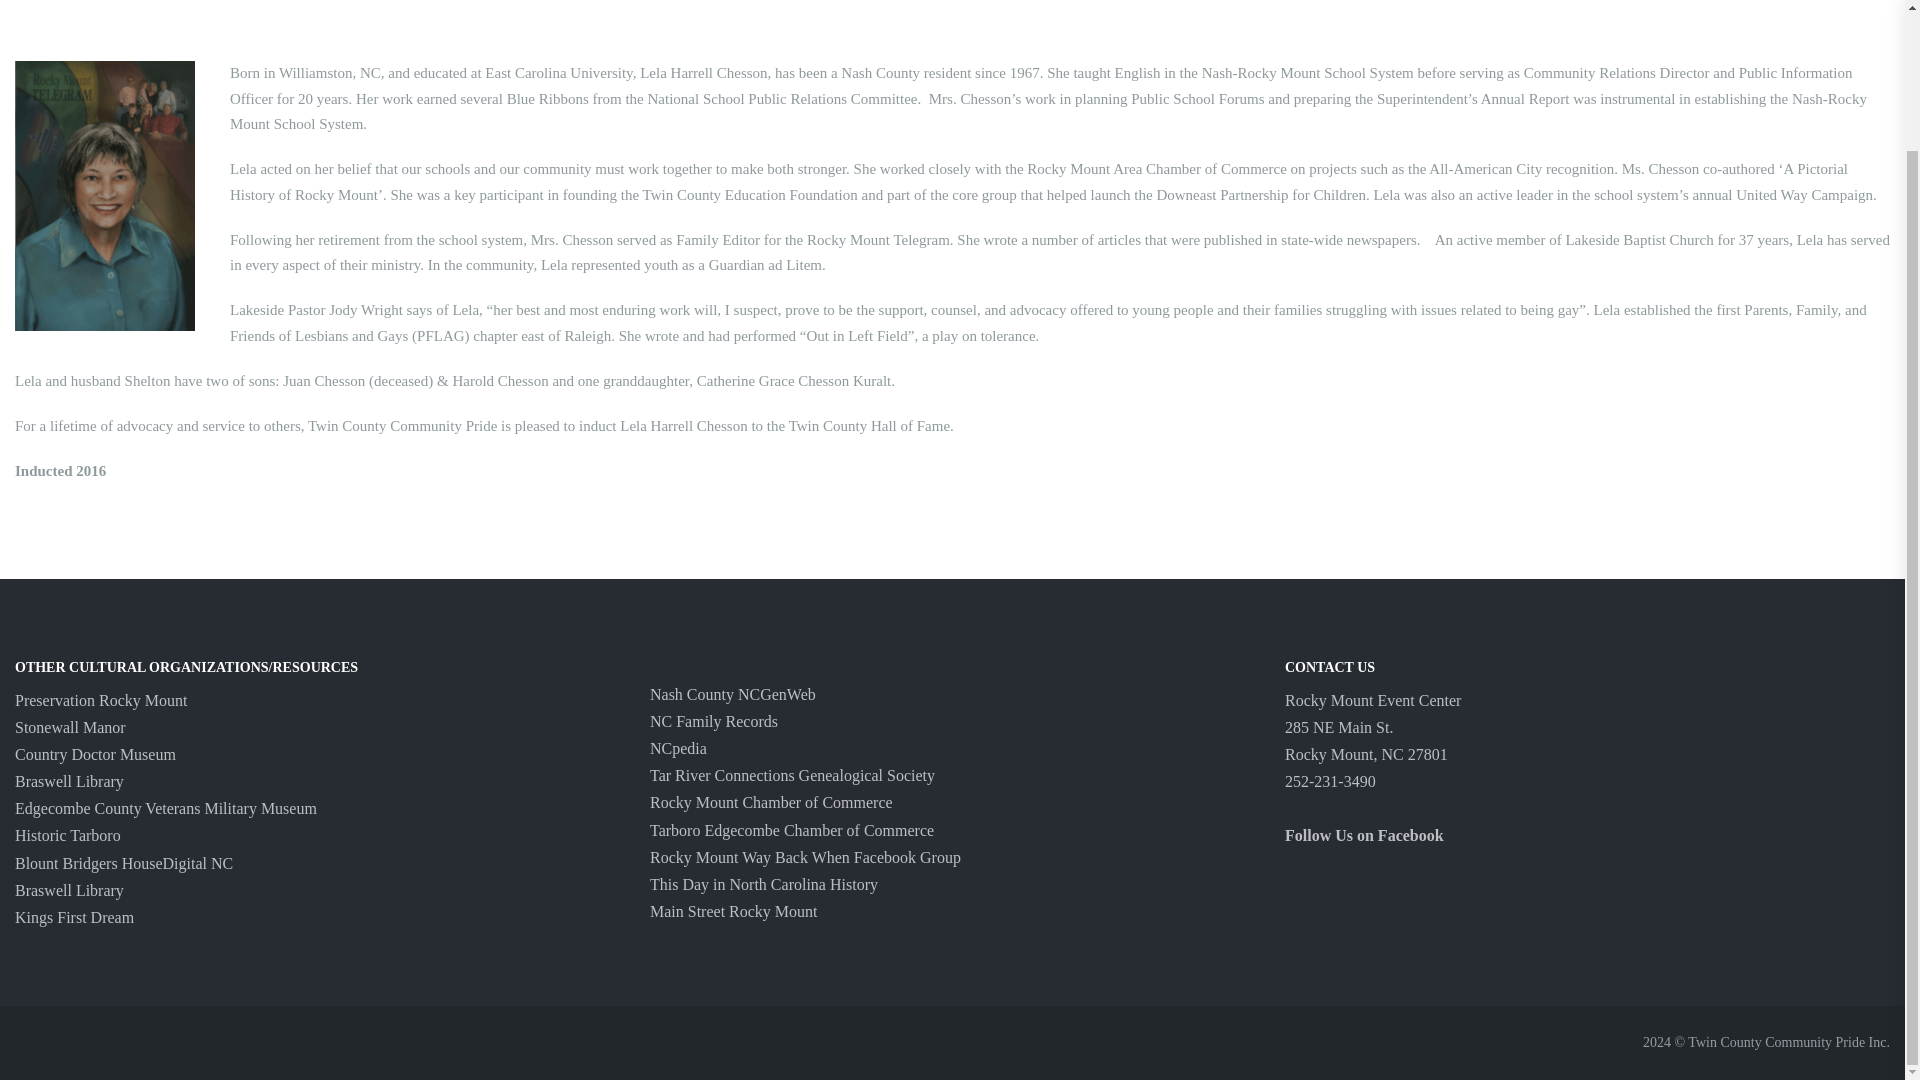 This screenshot has width=1920, height=1080. What do you see at coordinates (714, 721) in the screenshot?
I see `NC Family Records` at bounding box center [714, 721].